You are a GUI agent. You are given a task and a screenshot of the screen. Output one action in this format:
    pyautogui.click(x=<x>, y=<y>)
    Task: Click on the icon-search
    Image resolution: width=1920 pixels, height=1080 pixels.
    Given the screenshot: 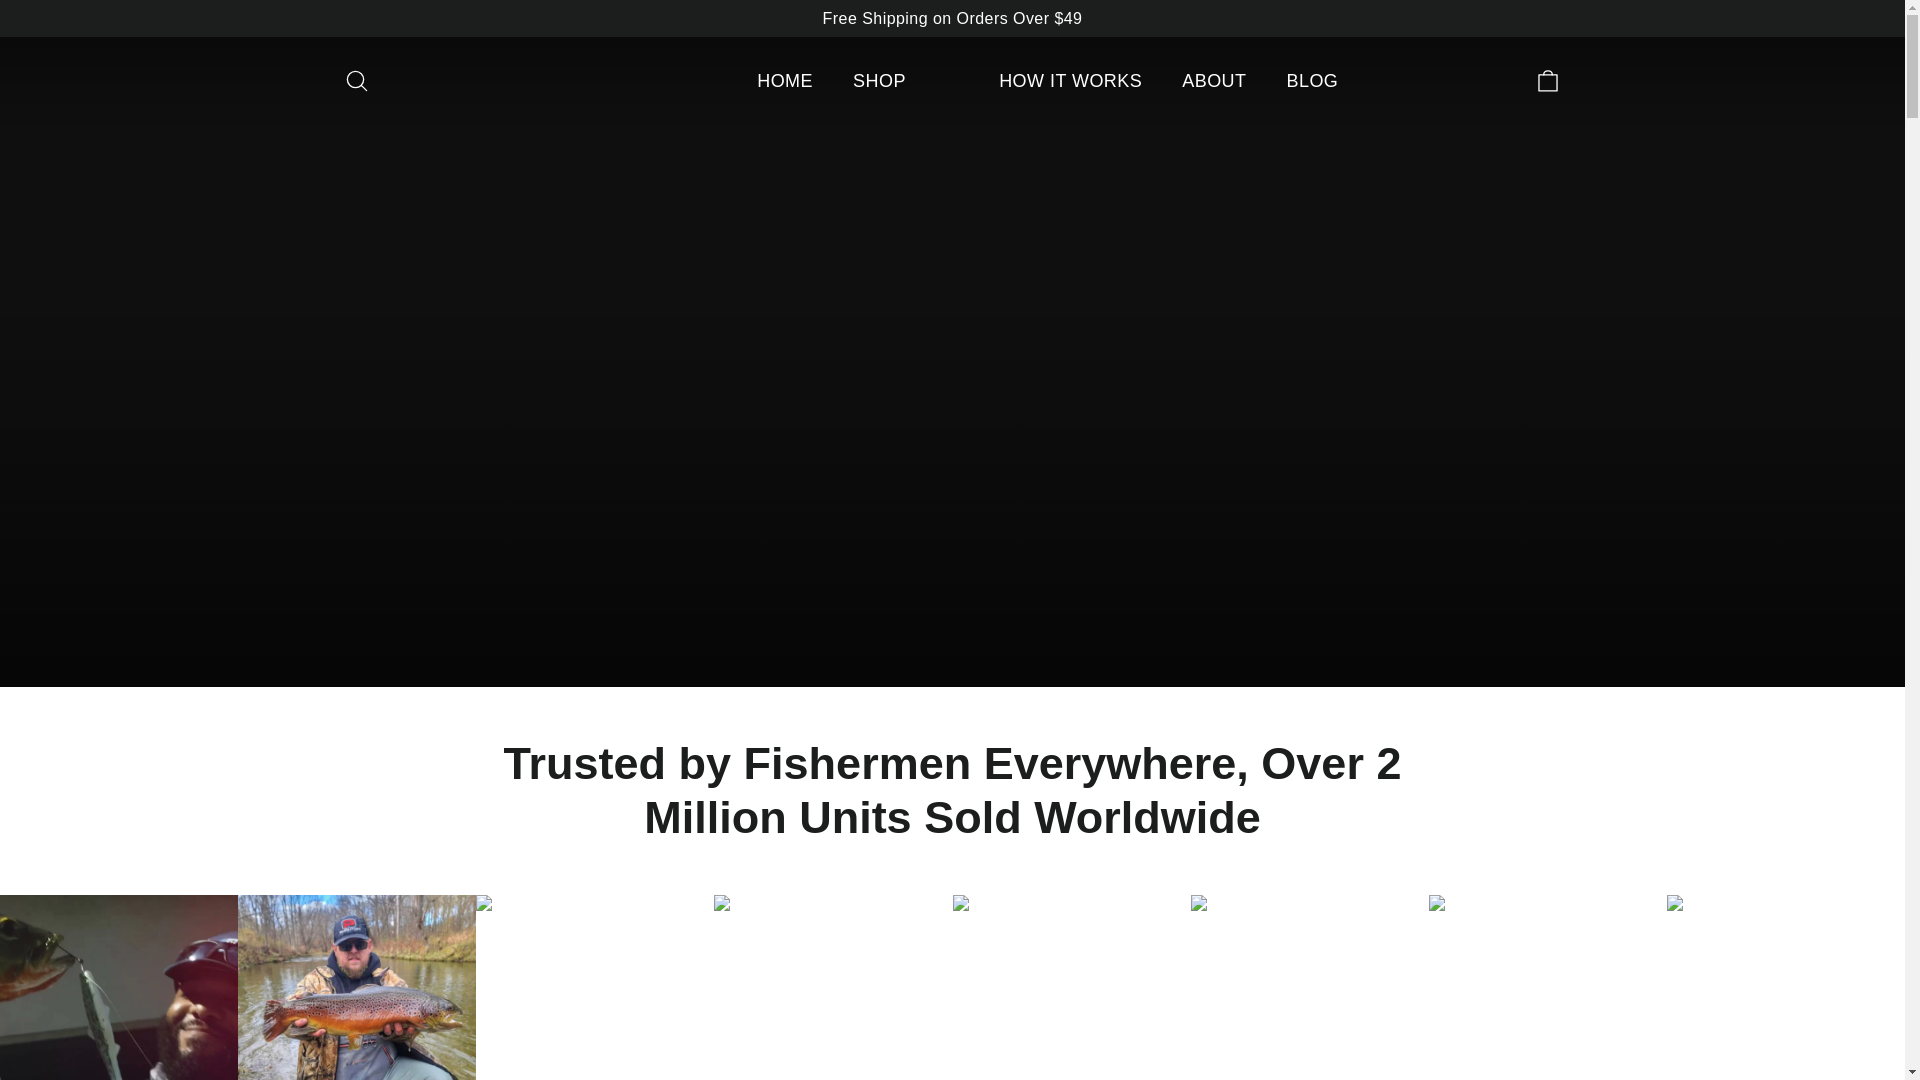 What is the action you would take?
    pyautogui.click(x=879, y=81)
    